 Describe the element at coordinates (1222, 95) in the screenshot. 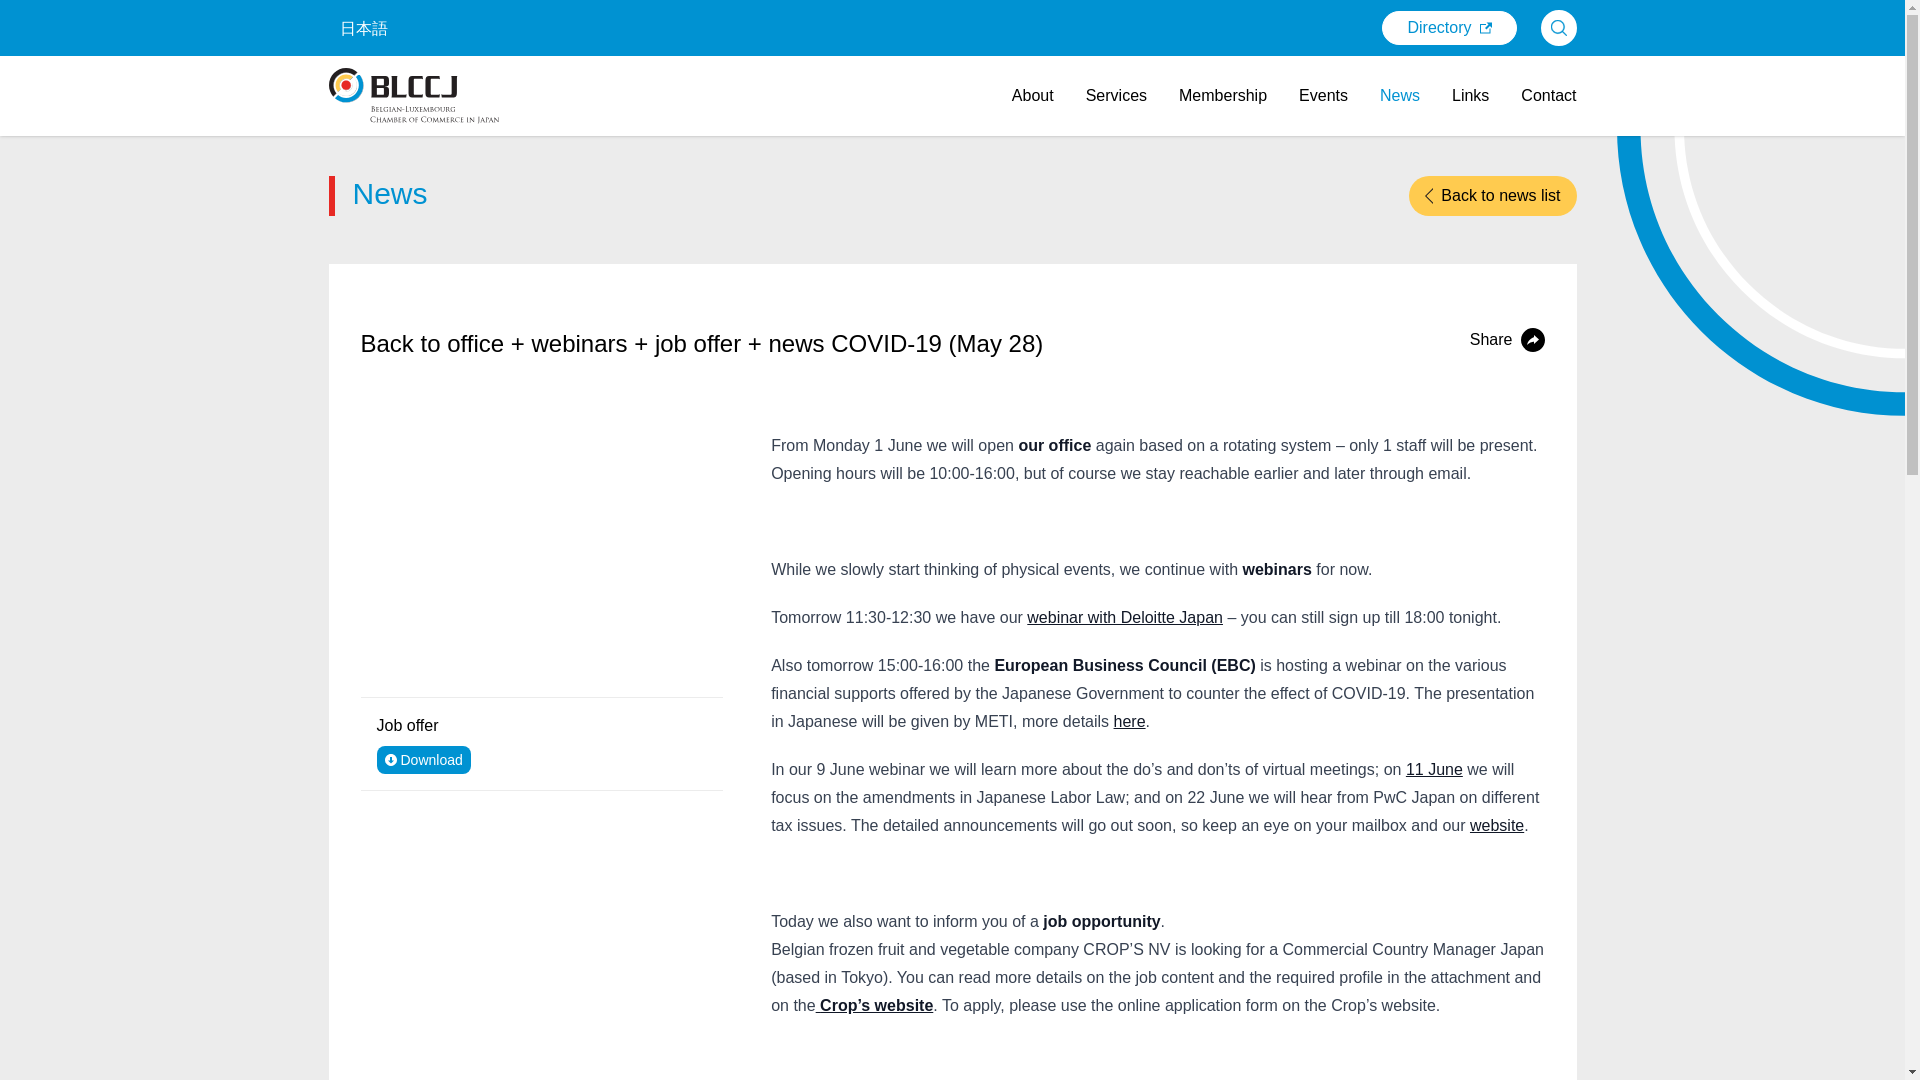

I see `Membership` at that location.